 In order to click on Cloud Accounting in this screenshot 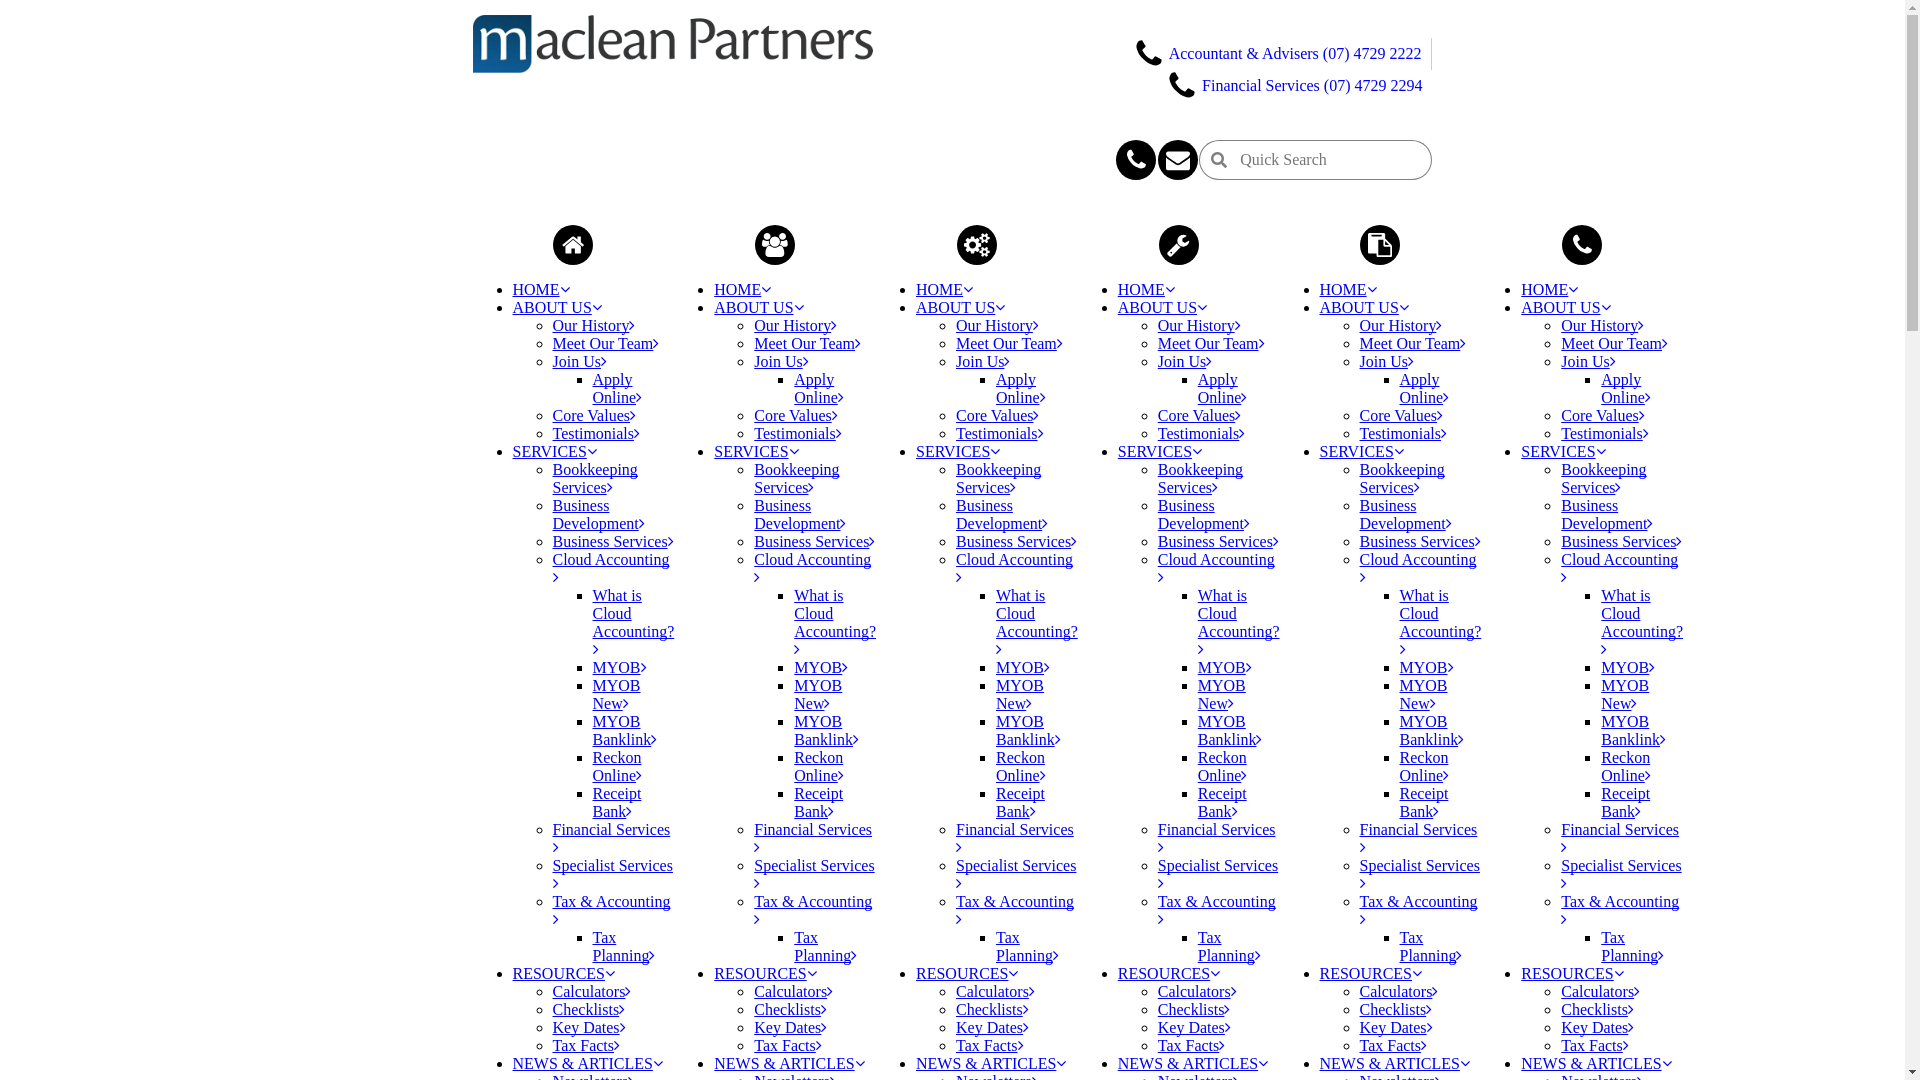, I will do `click(610, 568)`.